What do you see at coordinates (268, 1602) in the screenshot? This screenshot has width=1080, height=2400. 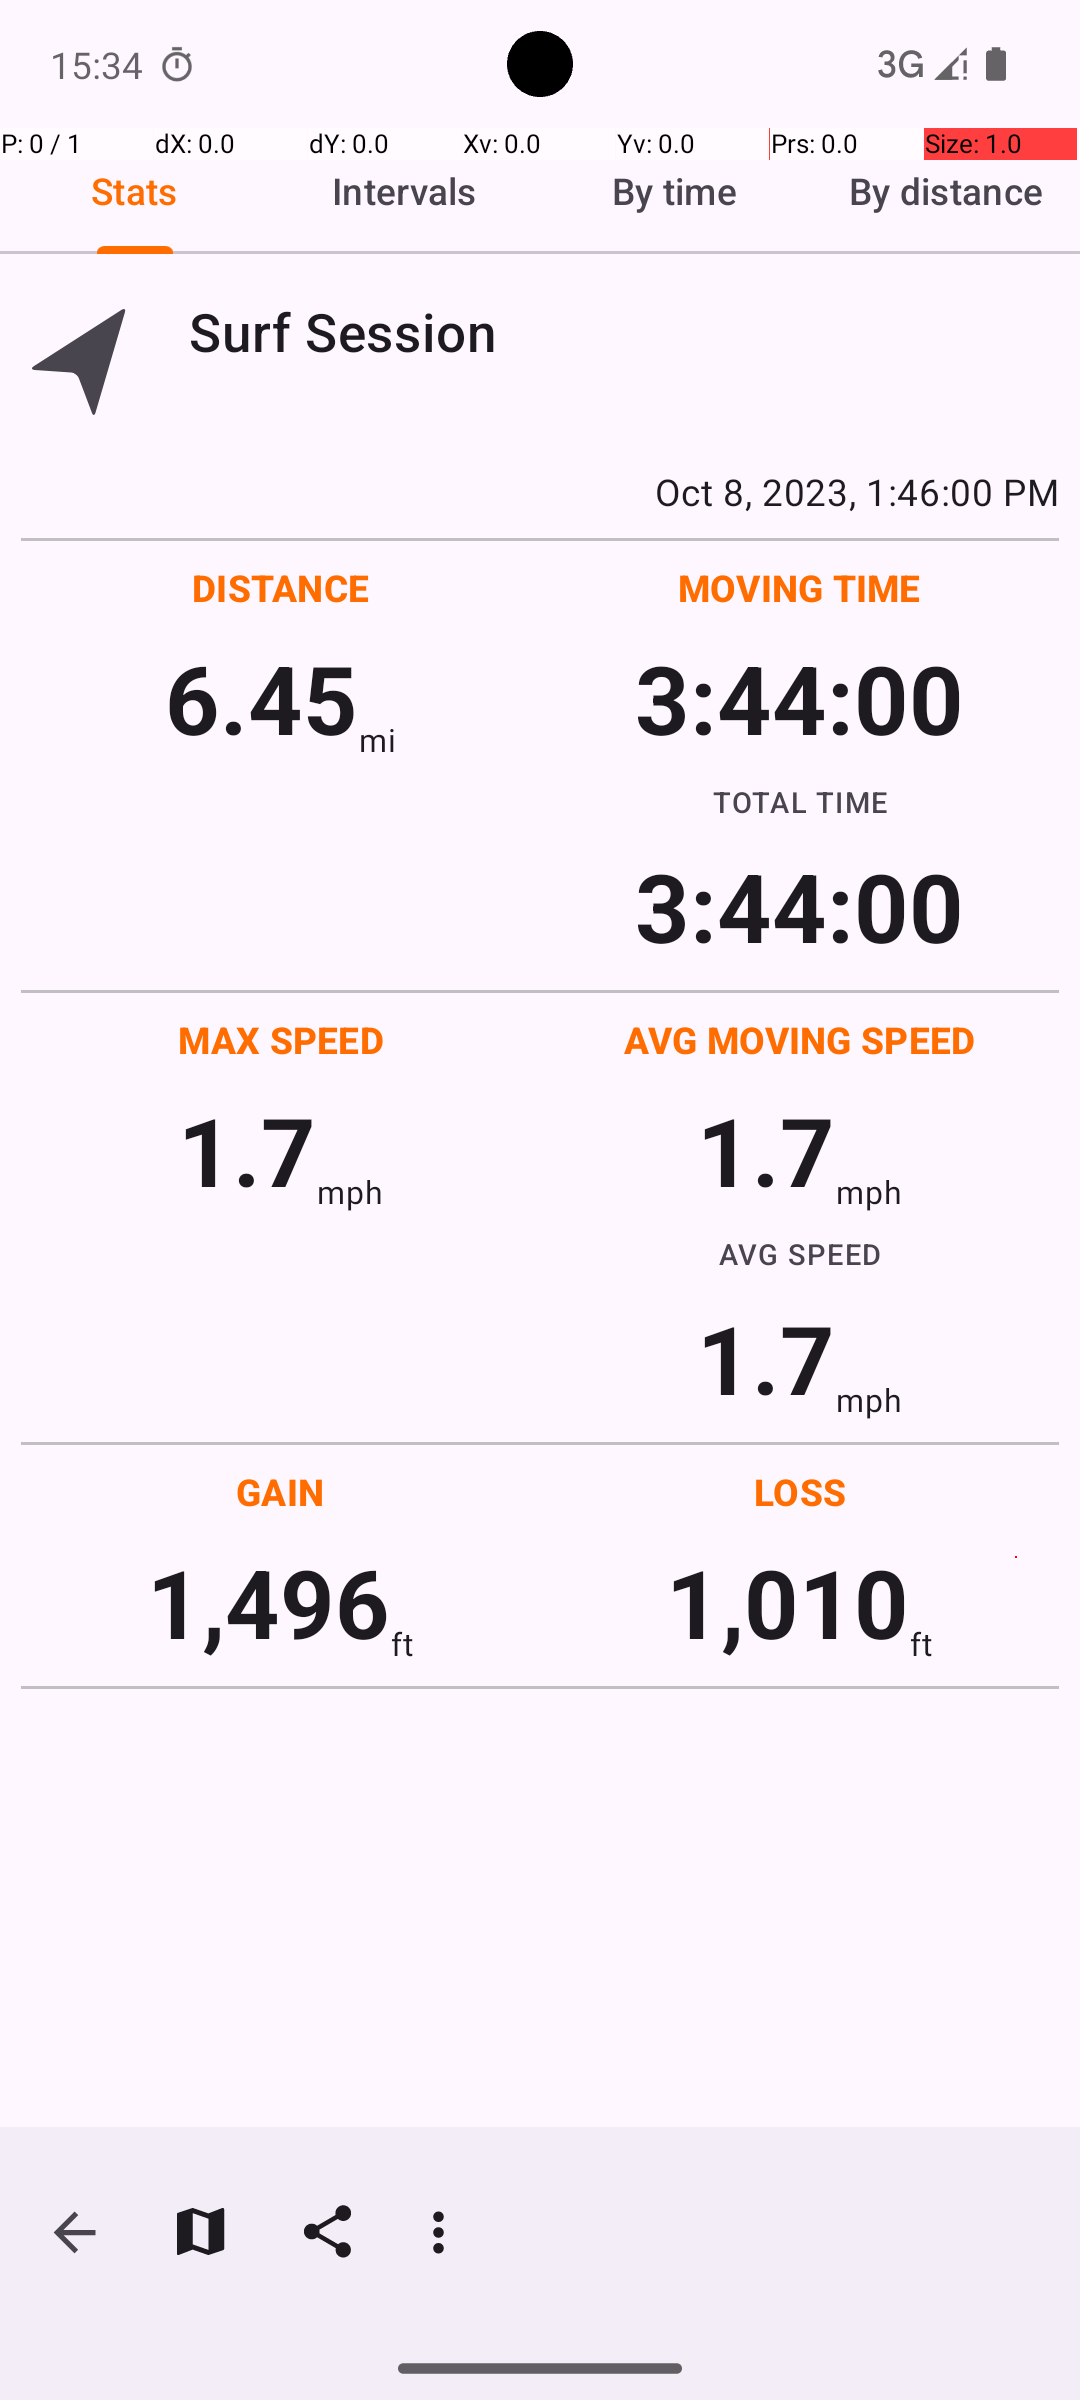 I see `1,496` at bounding box center [268, 1602].